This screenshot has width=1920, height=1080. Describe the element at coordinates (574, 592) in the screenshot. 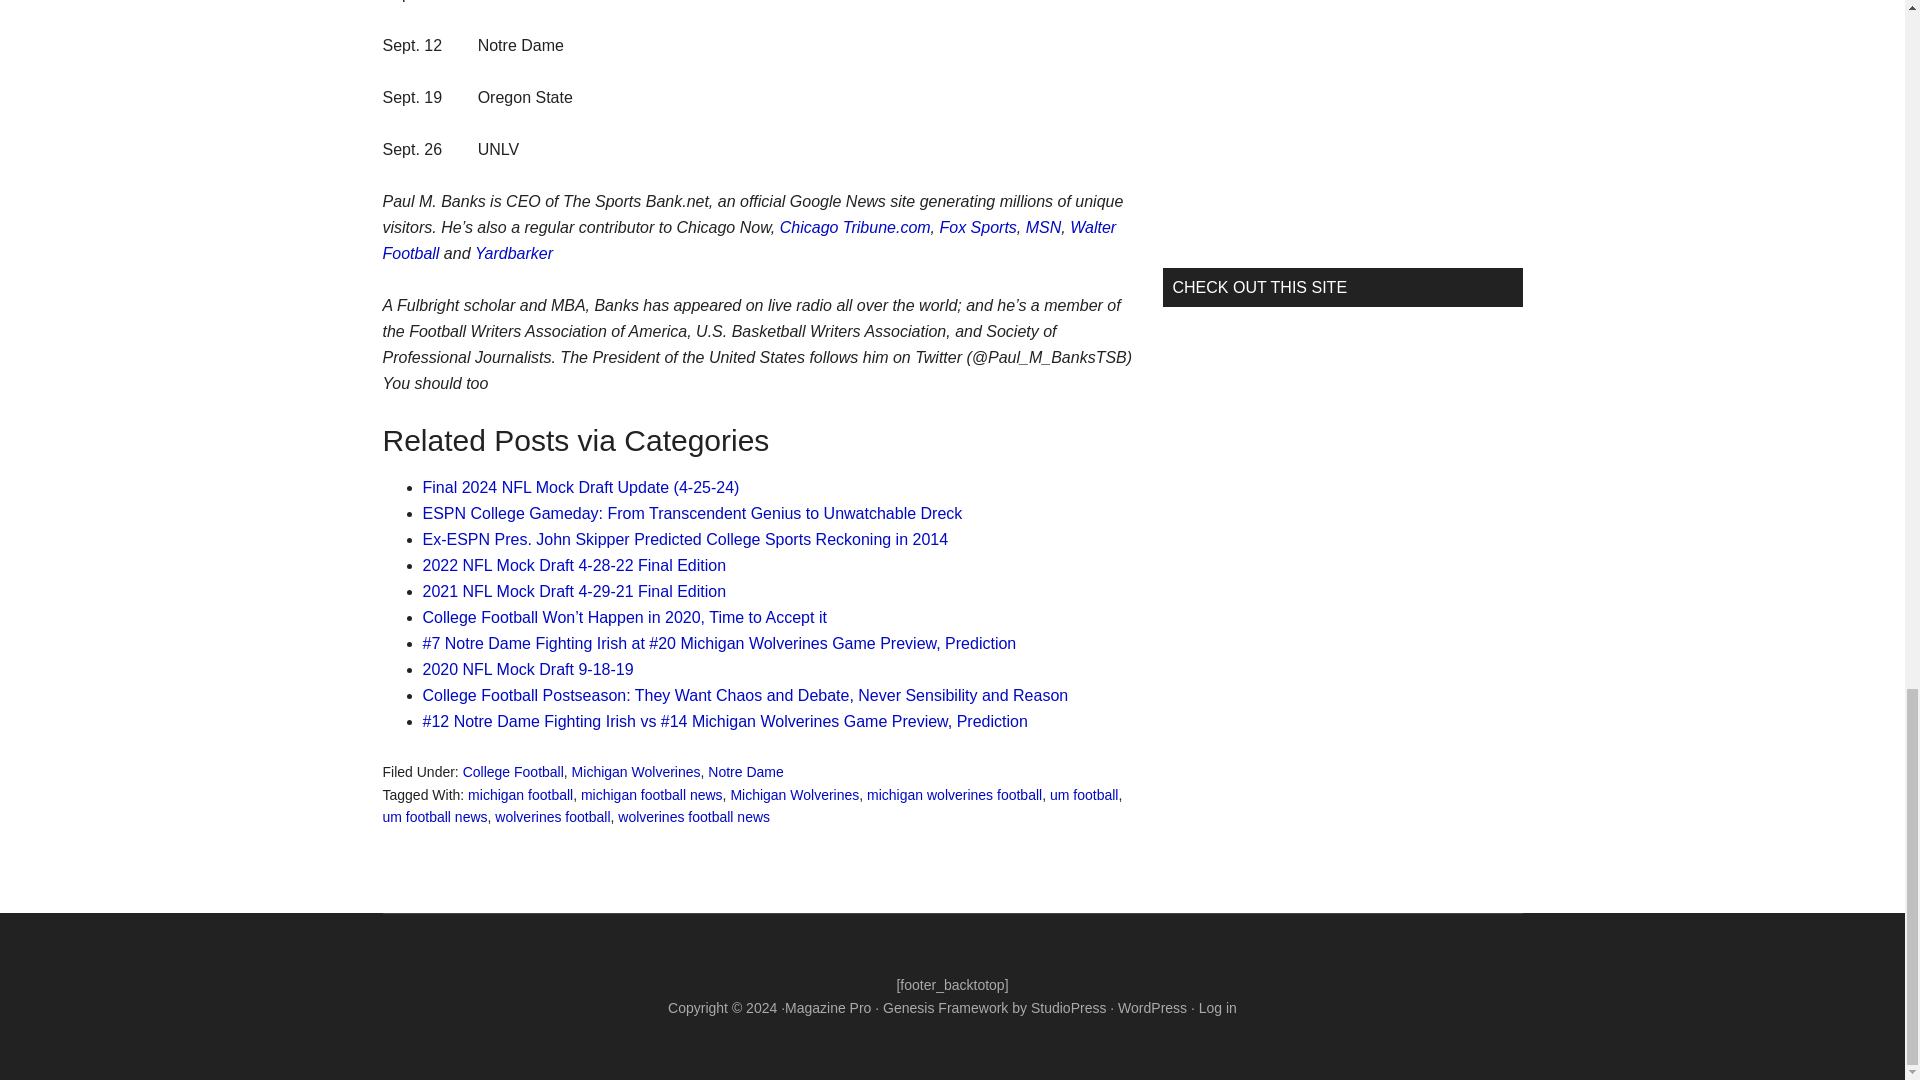

I see `2021 NFL Mock Draft 4-29-21 Final Edition` at that location.